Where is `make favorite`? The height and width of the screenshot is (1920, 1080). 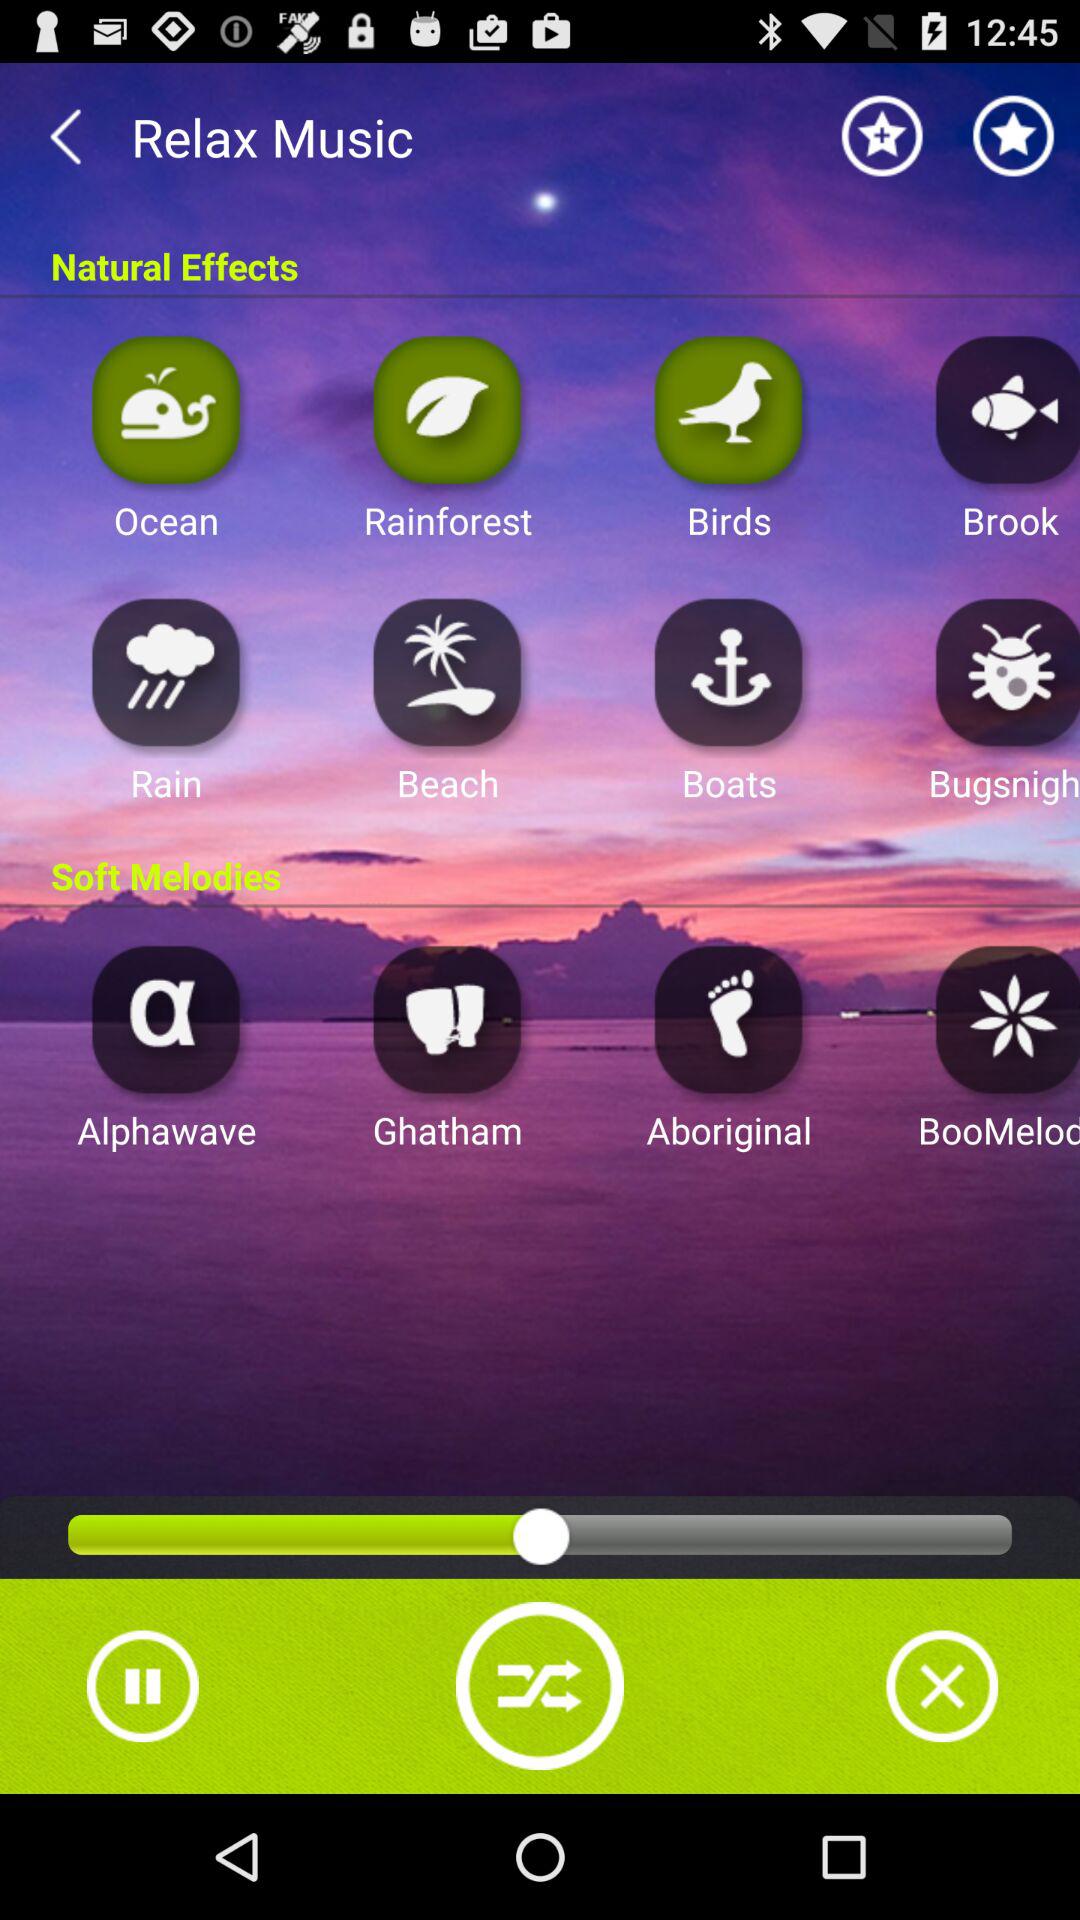 make favorite is located at coordinates (1014, 136).